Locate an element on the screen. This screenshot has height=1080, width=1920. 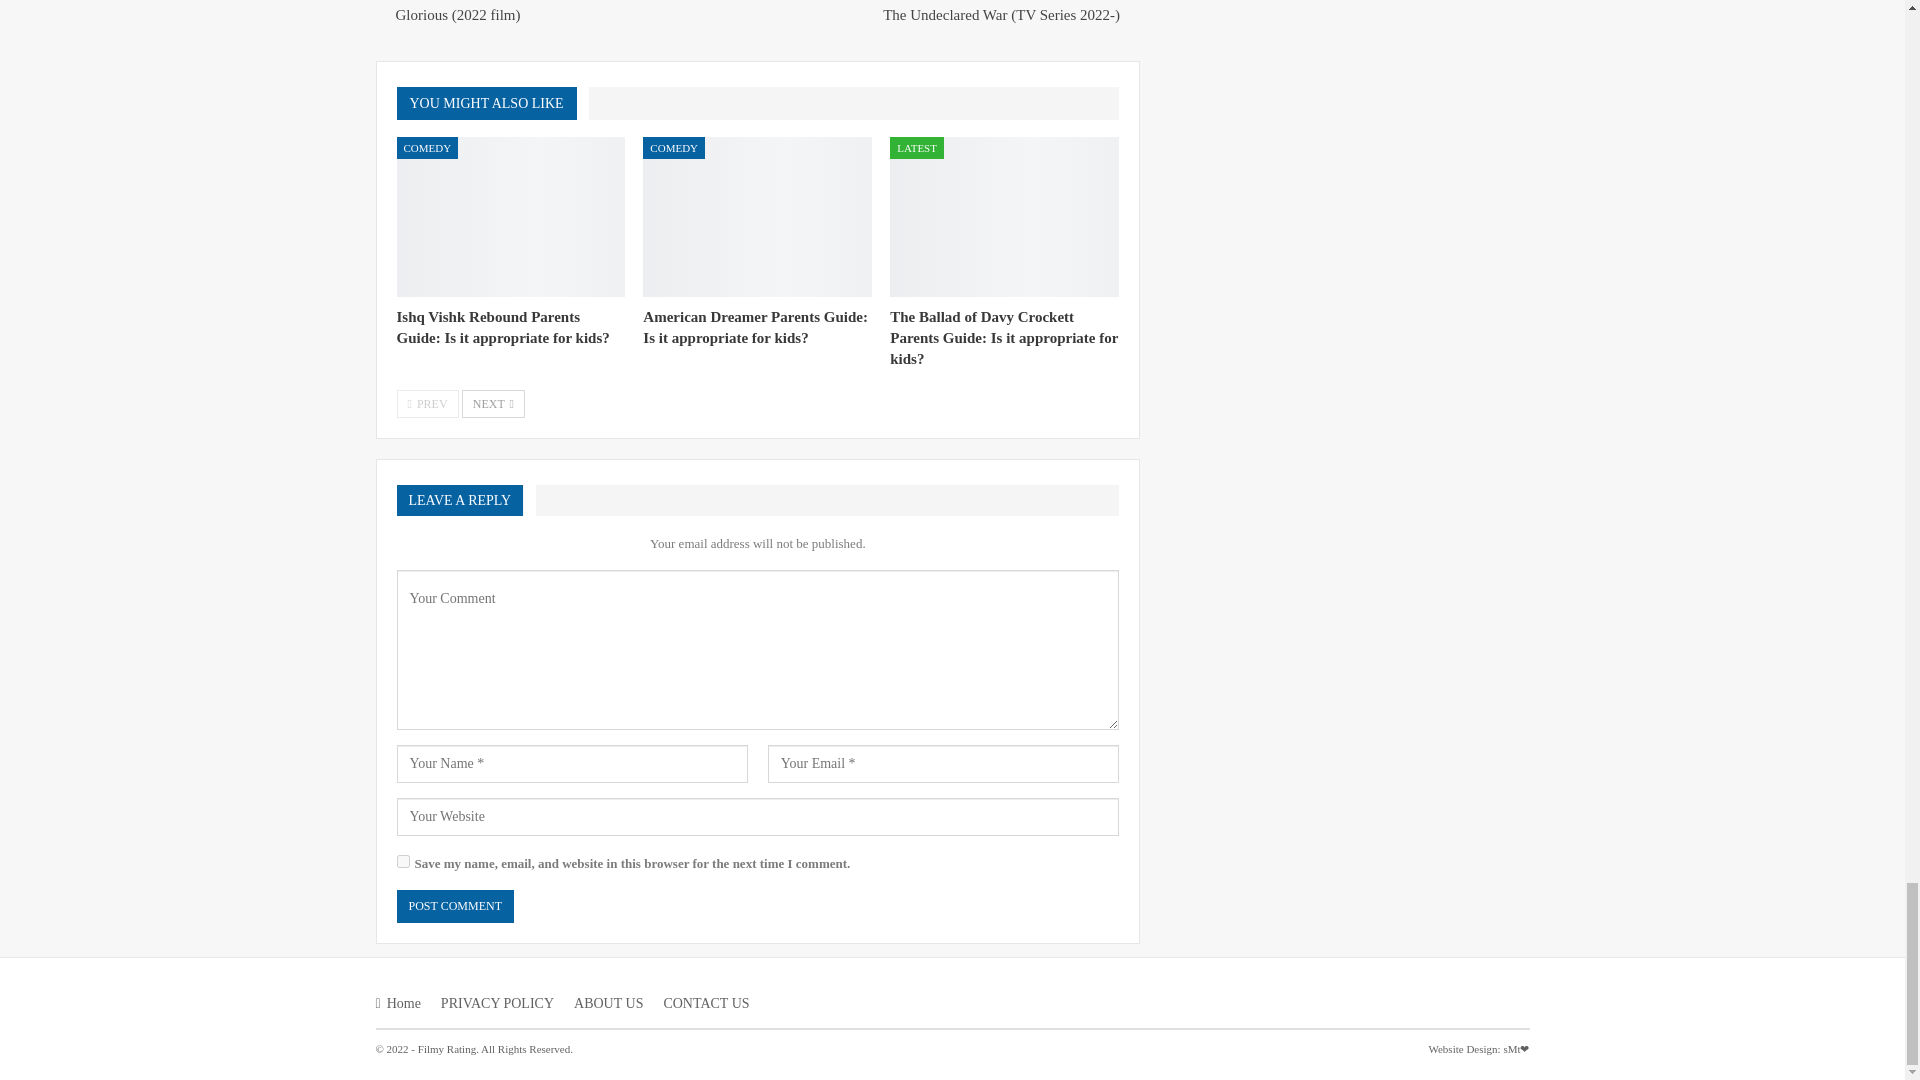
American Dreamer Parents Guide: Is it appropriate for kids? is located at coordinates (757, 217).